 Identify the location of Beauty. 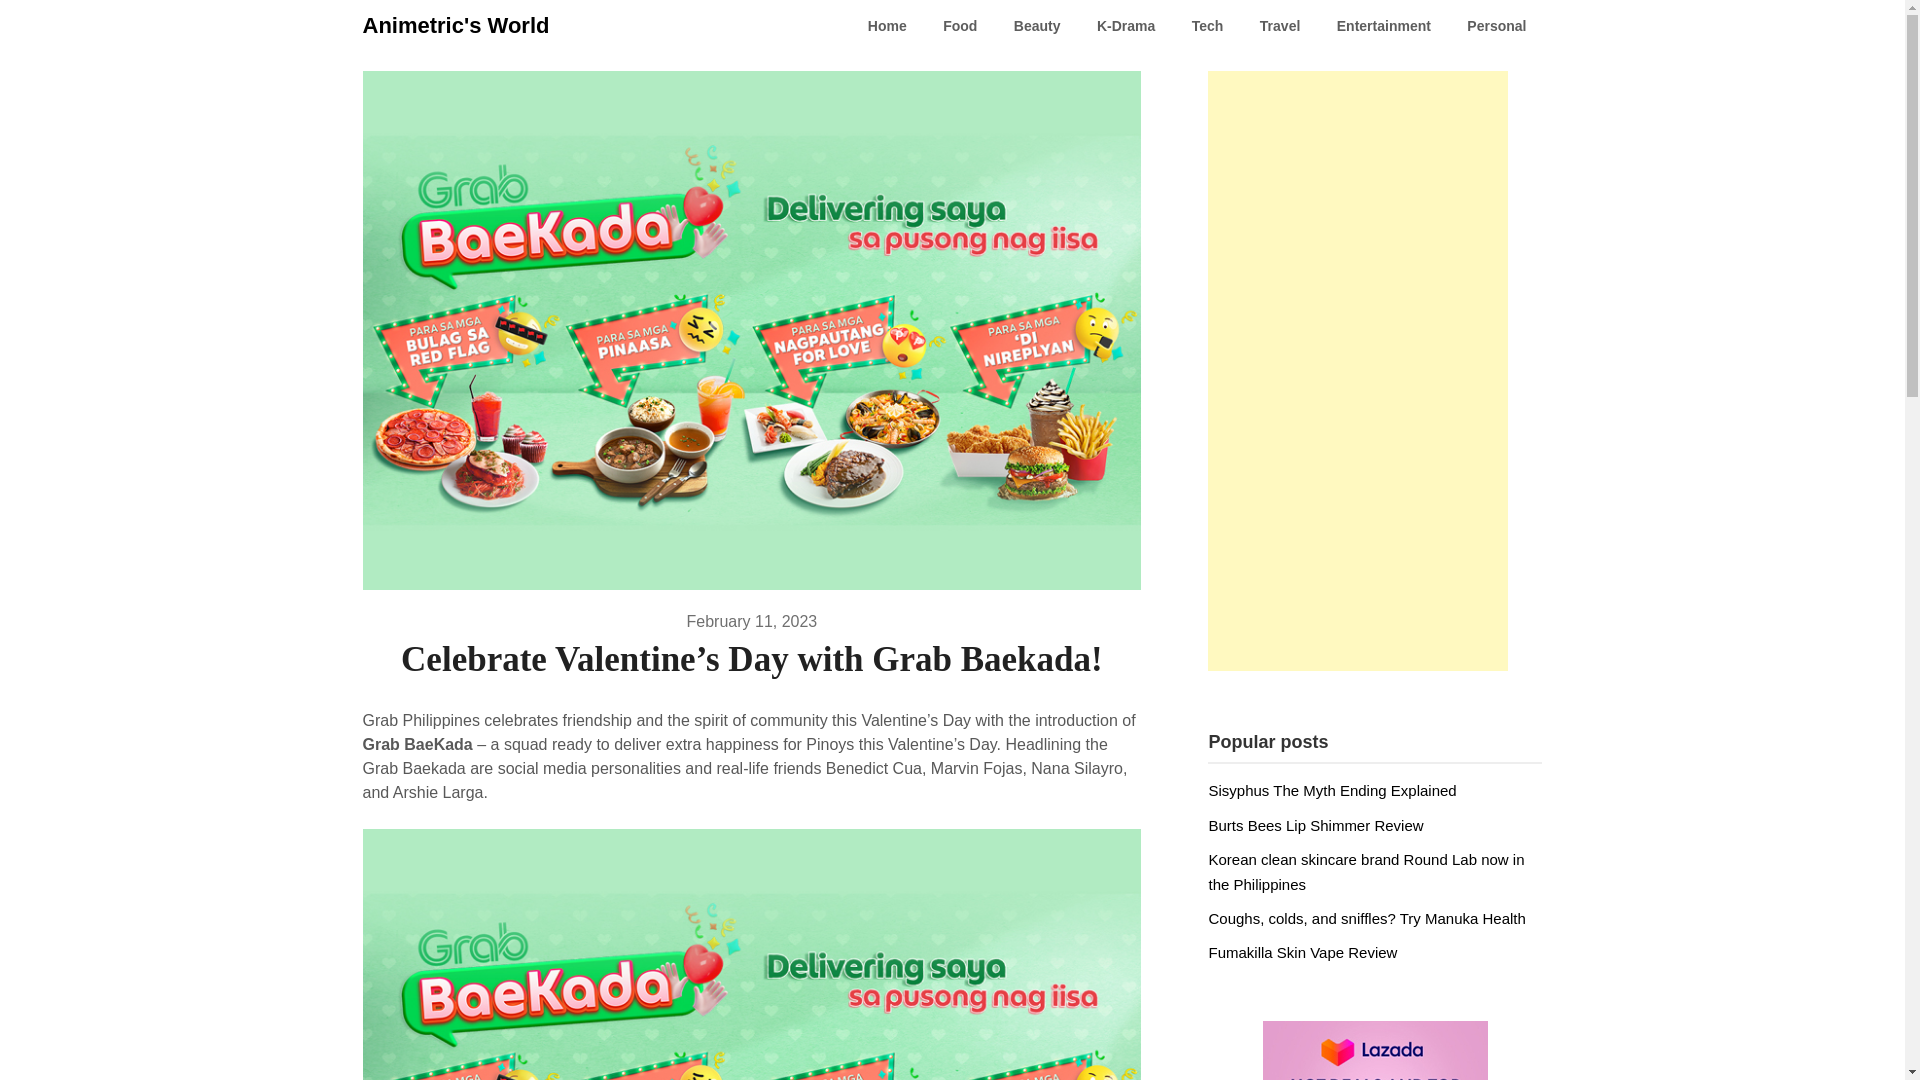
(1038, 26).